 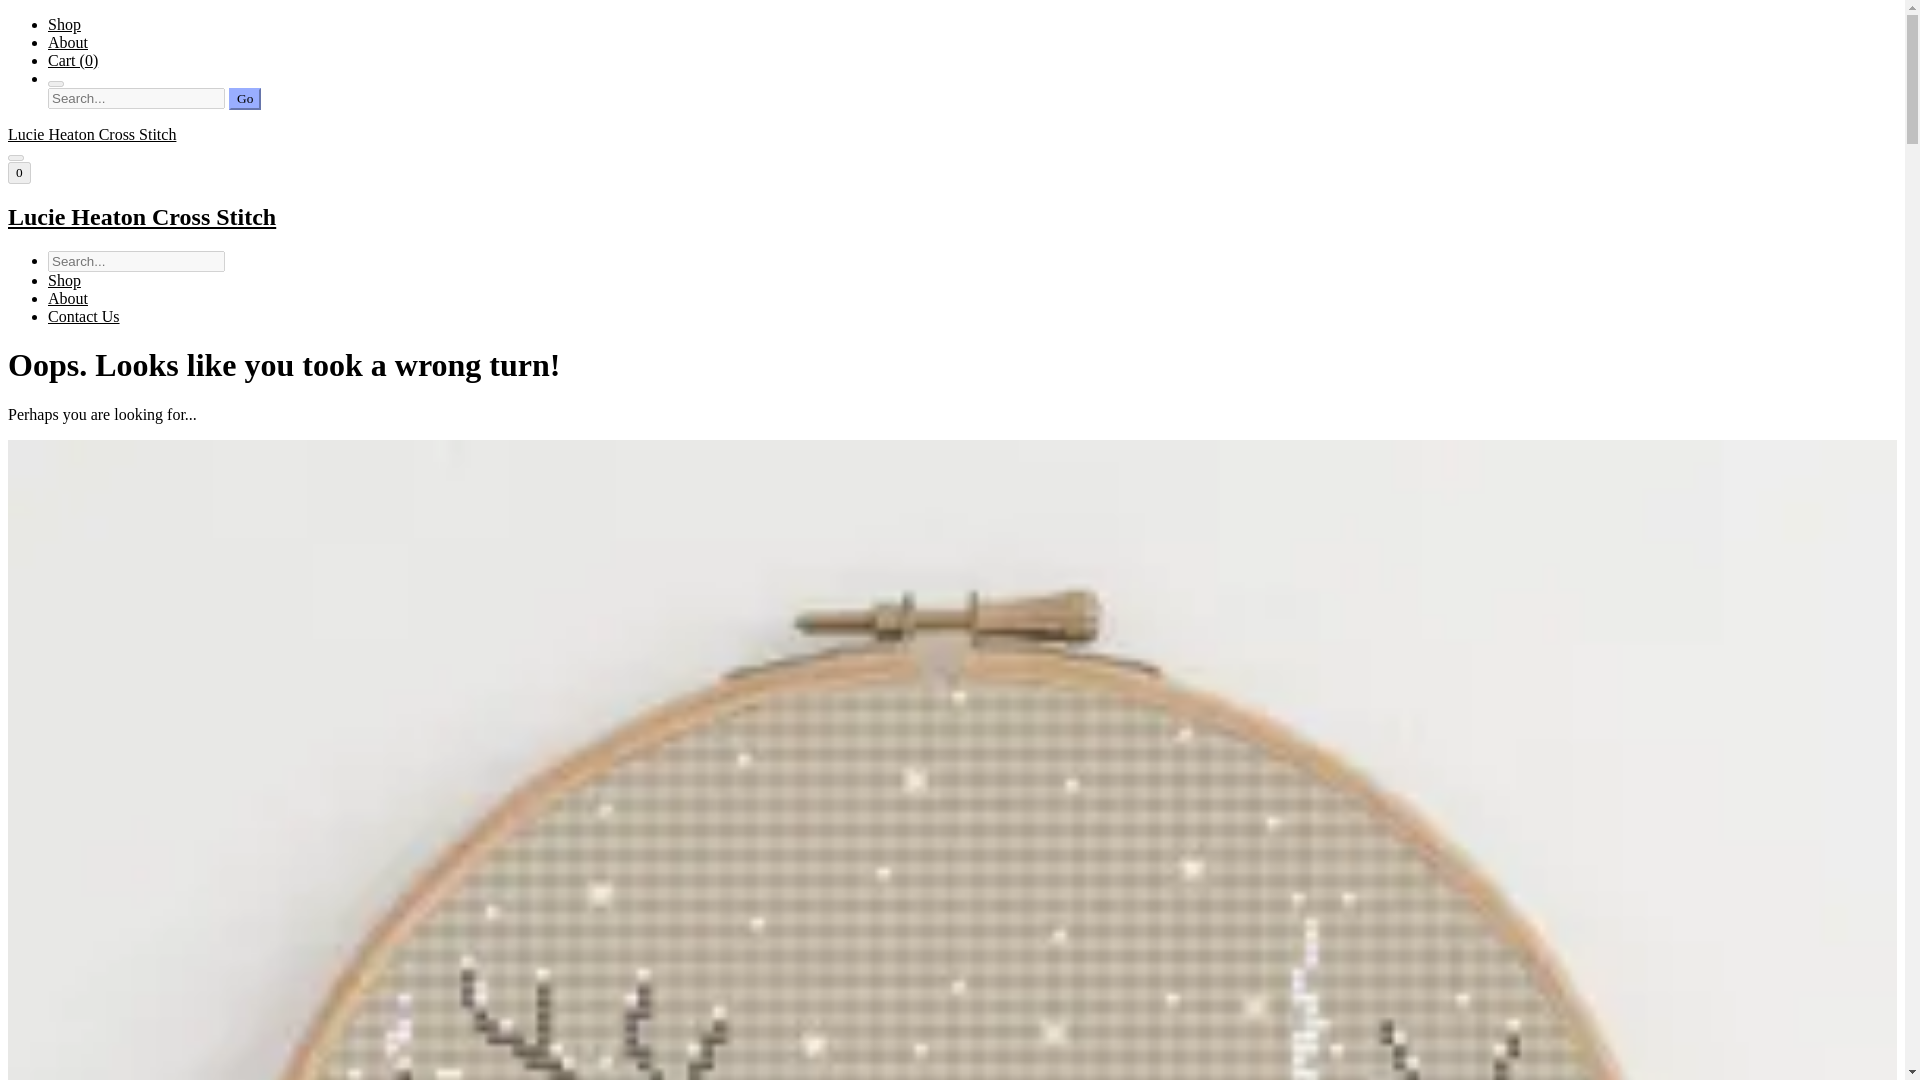 What do you see at coordinates (18, 172) in the screenshot?
I see `0` at bounding box center [18, 172].